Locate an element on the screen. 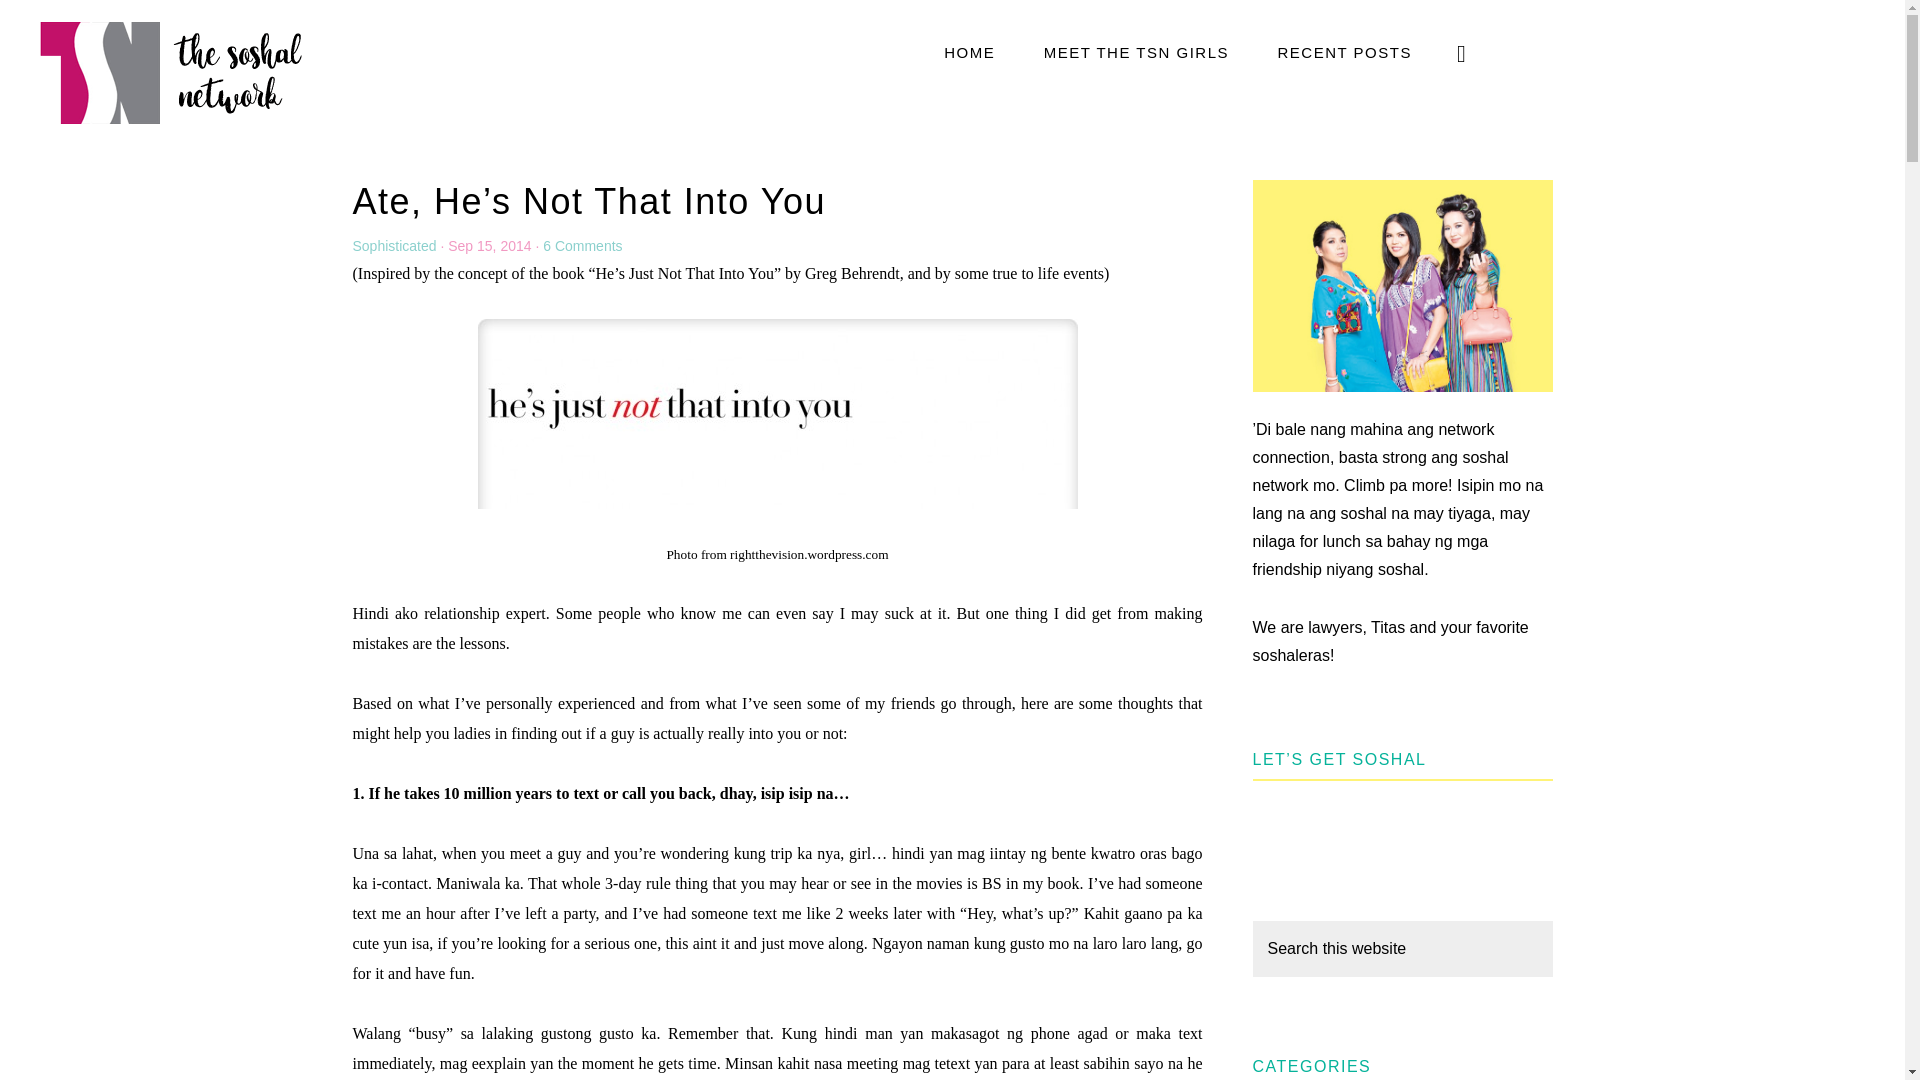 The width and height of the screenshot is (1920, 1080). SHOW SEARCH is located at coordinates (1463, 52).